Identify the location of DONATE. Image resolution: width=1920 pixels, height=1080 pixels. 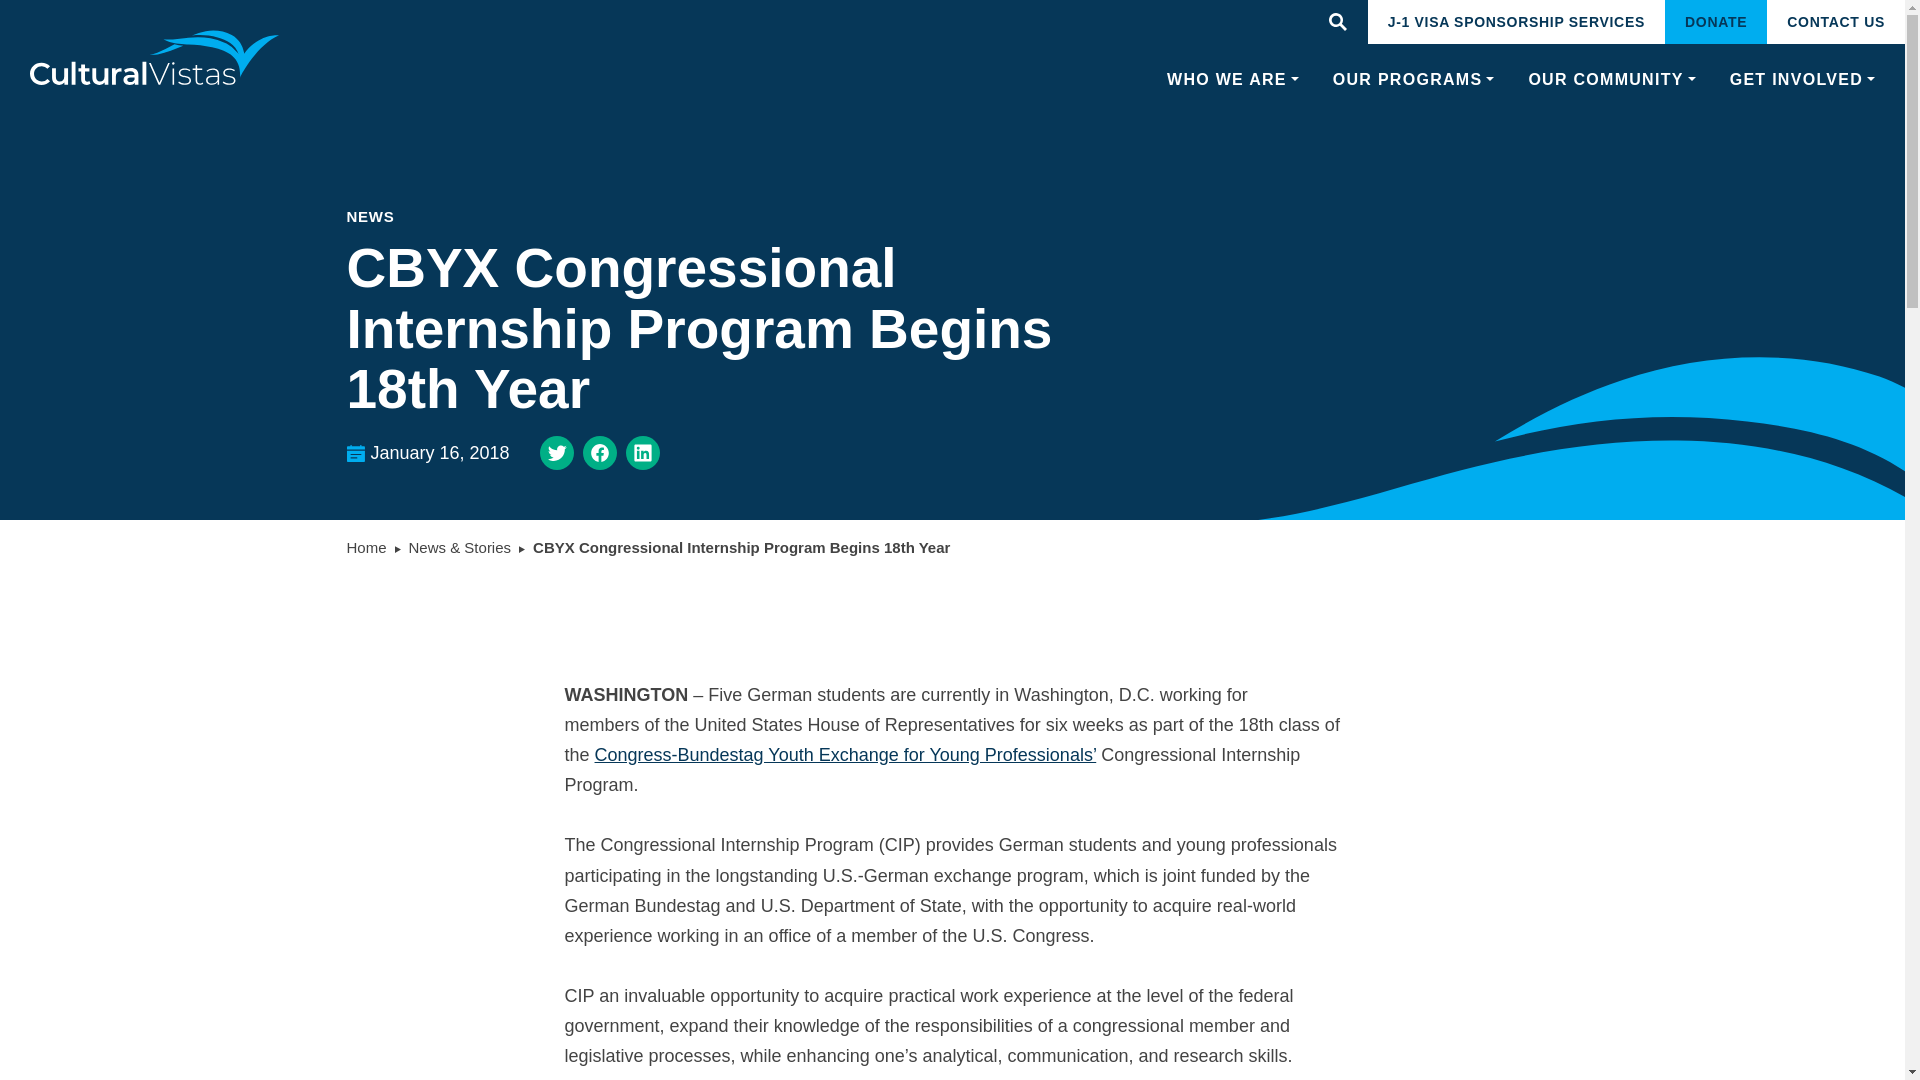
(1715, 22).